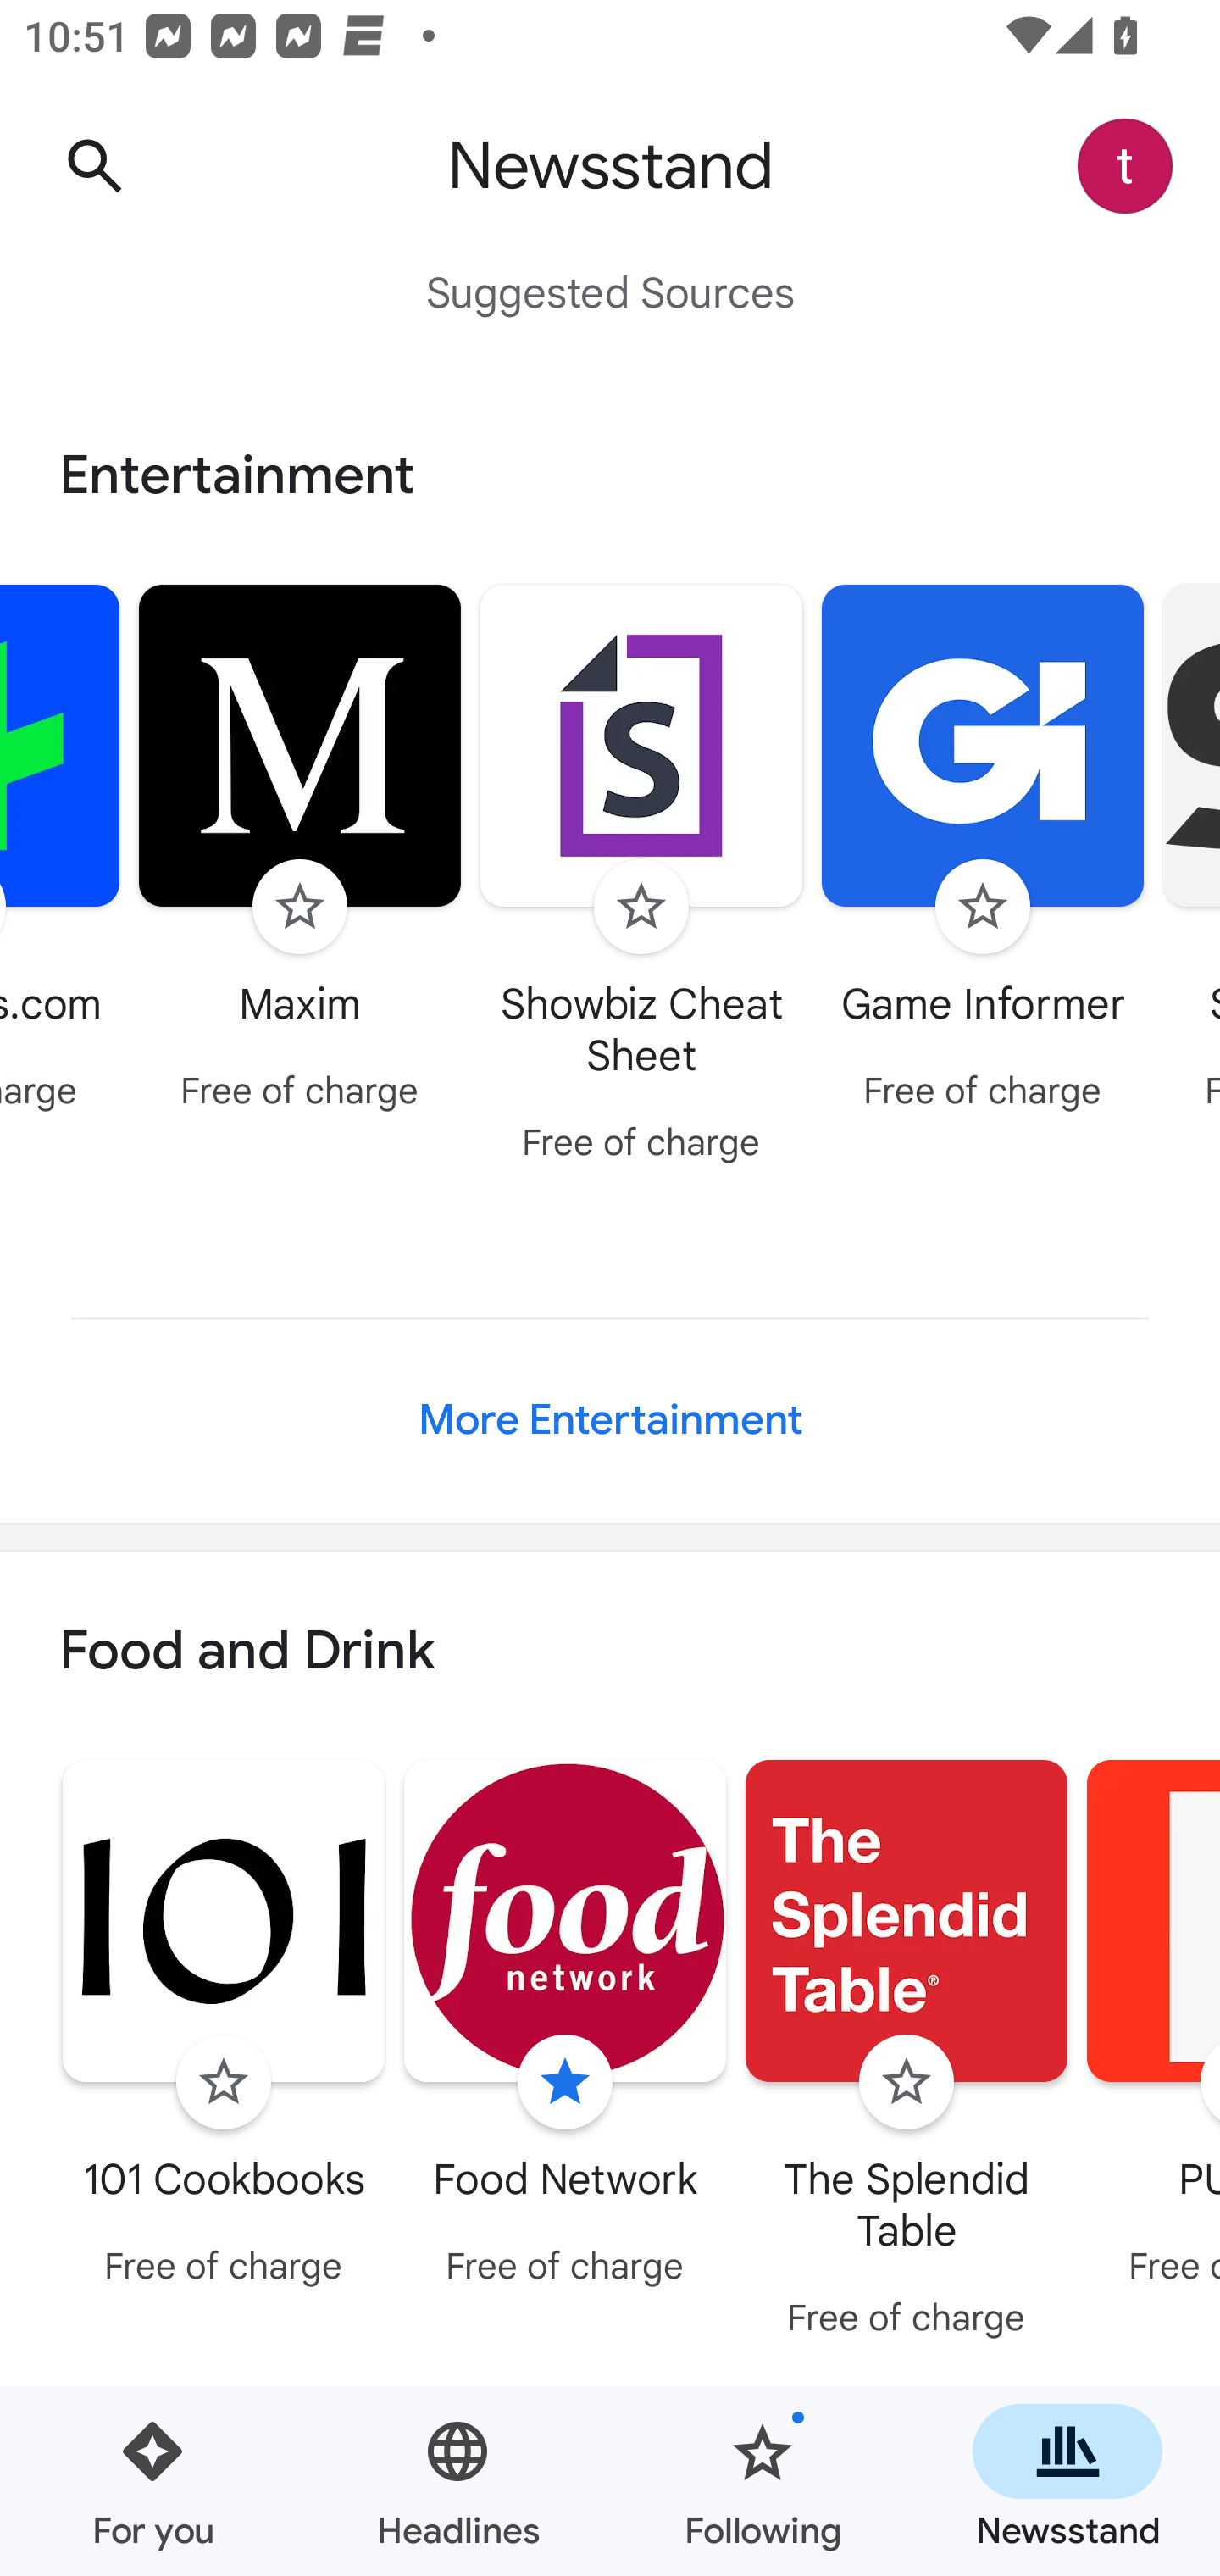 This screenshot has width=1220, height=2576. What do you see at coordinates (565, 2029) in the screenshot?
I see `Unfollow Food Network Free of charge` at bounding box center [565, 2029].